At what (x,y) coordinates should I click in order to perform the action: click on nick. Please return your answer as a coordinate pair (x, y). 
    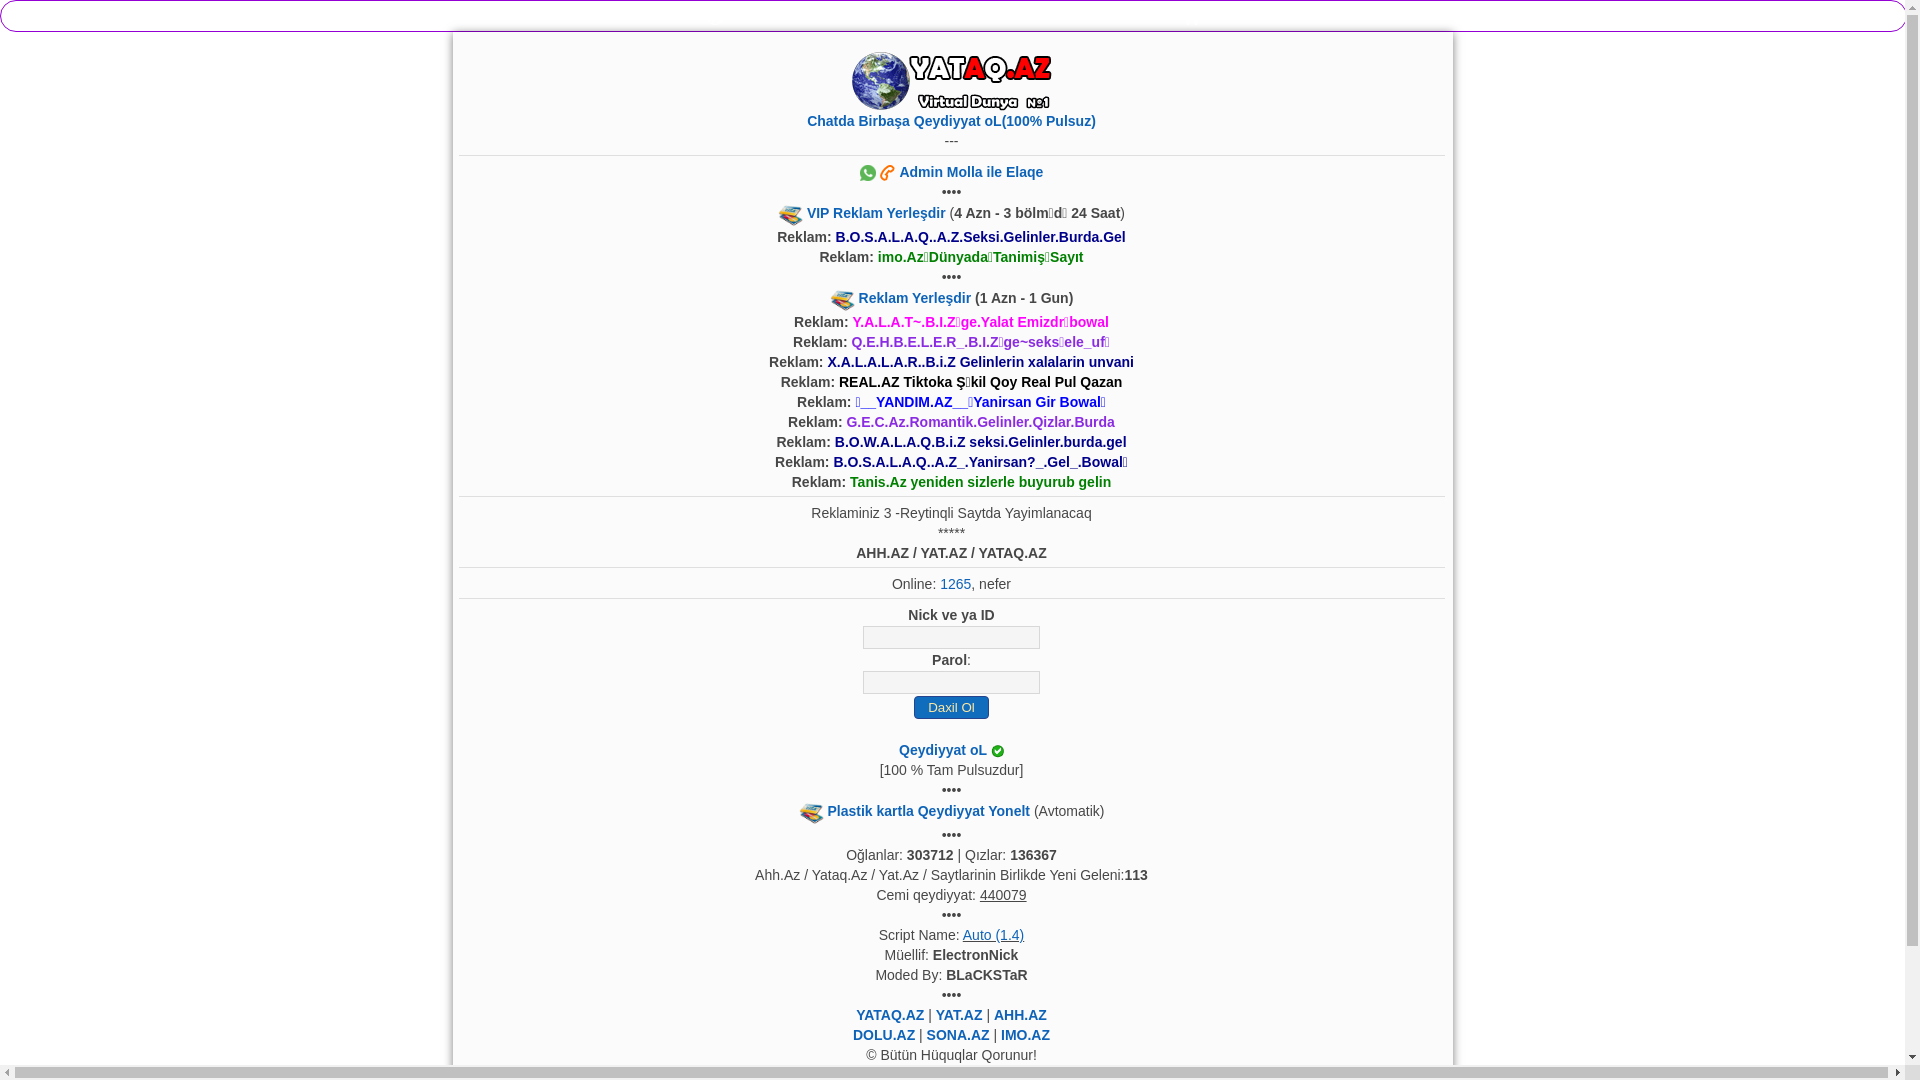
    Looking at the image, I should click on (952, 638).